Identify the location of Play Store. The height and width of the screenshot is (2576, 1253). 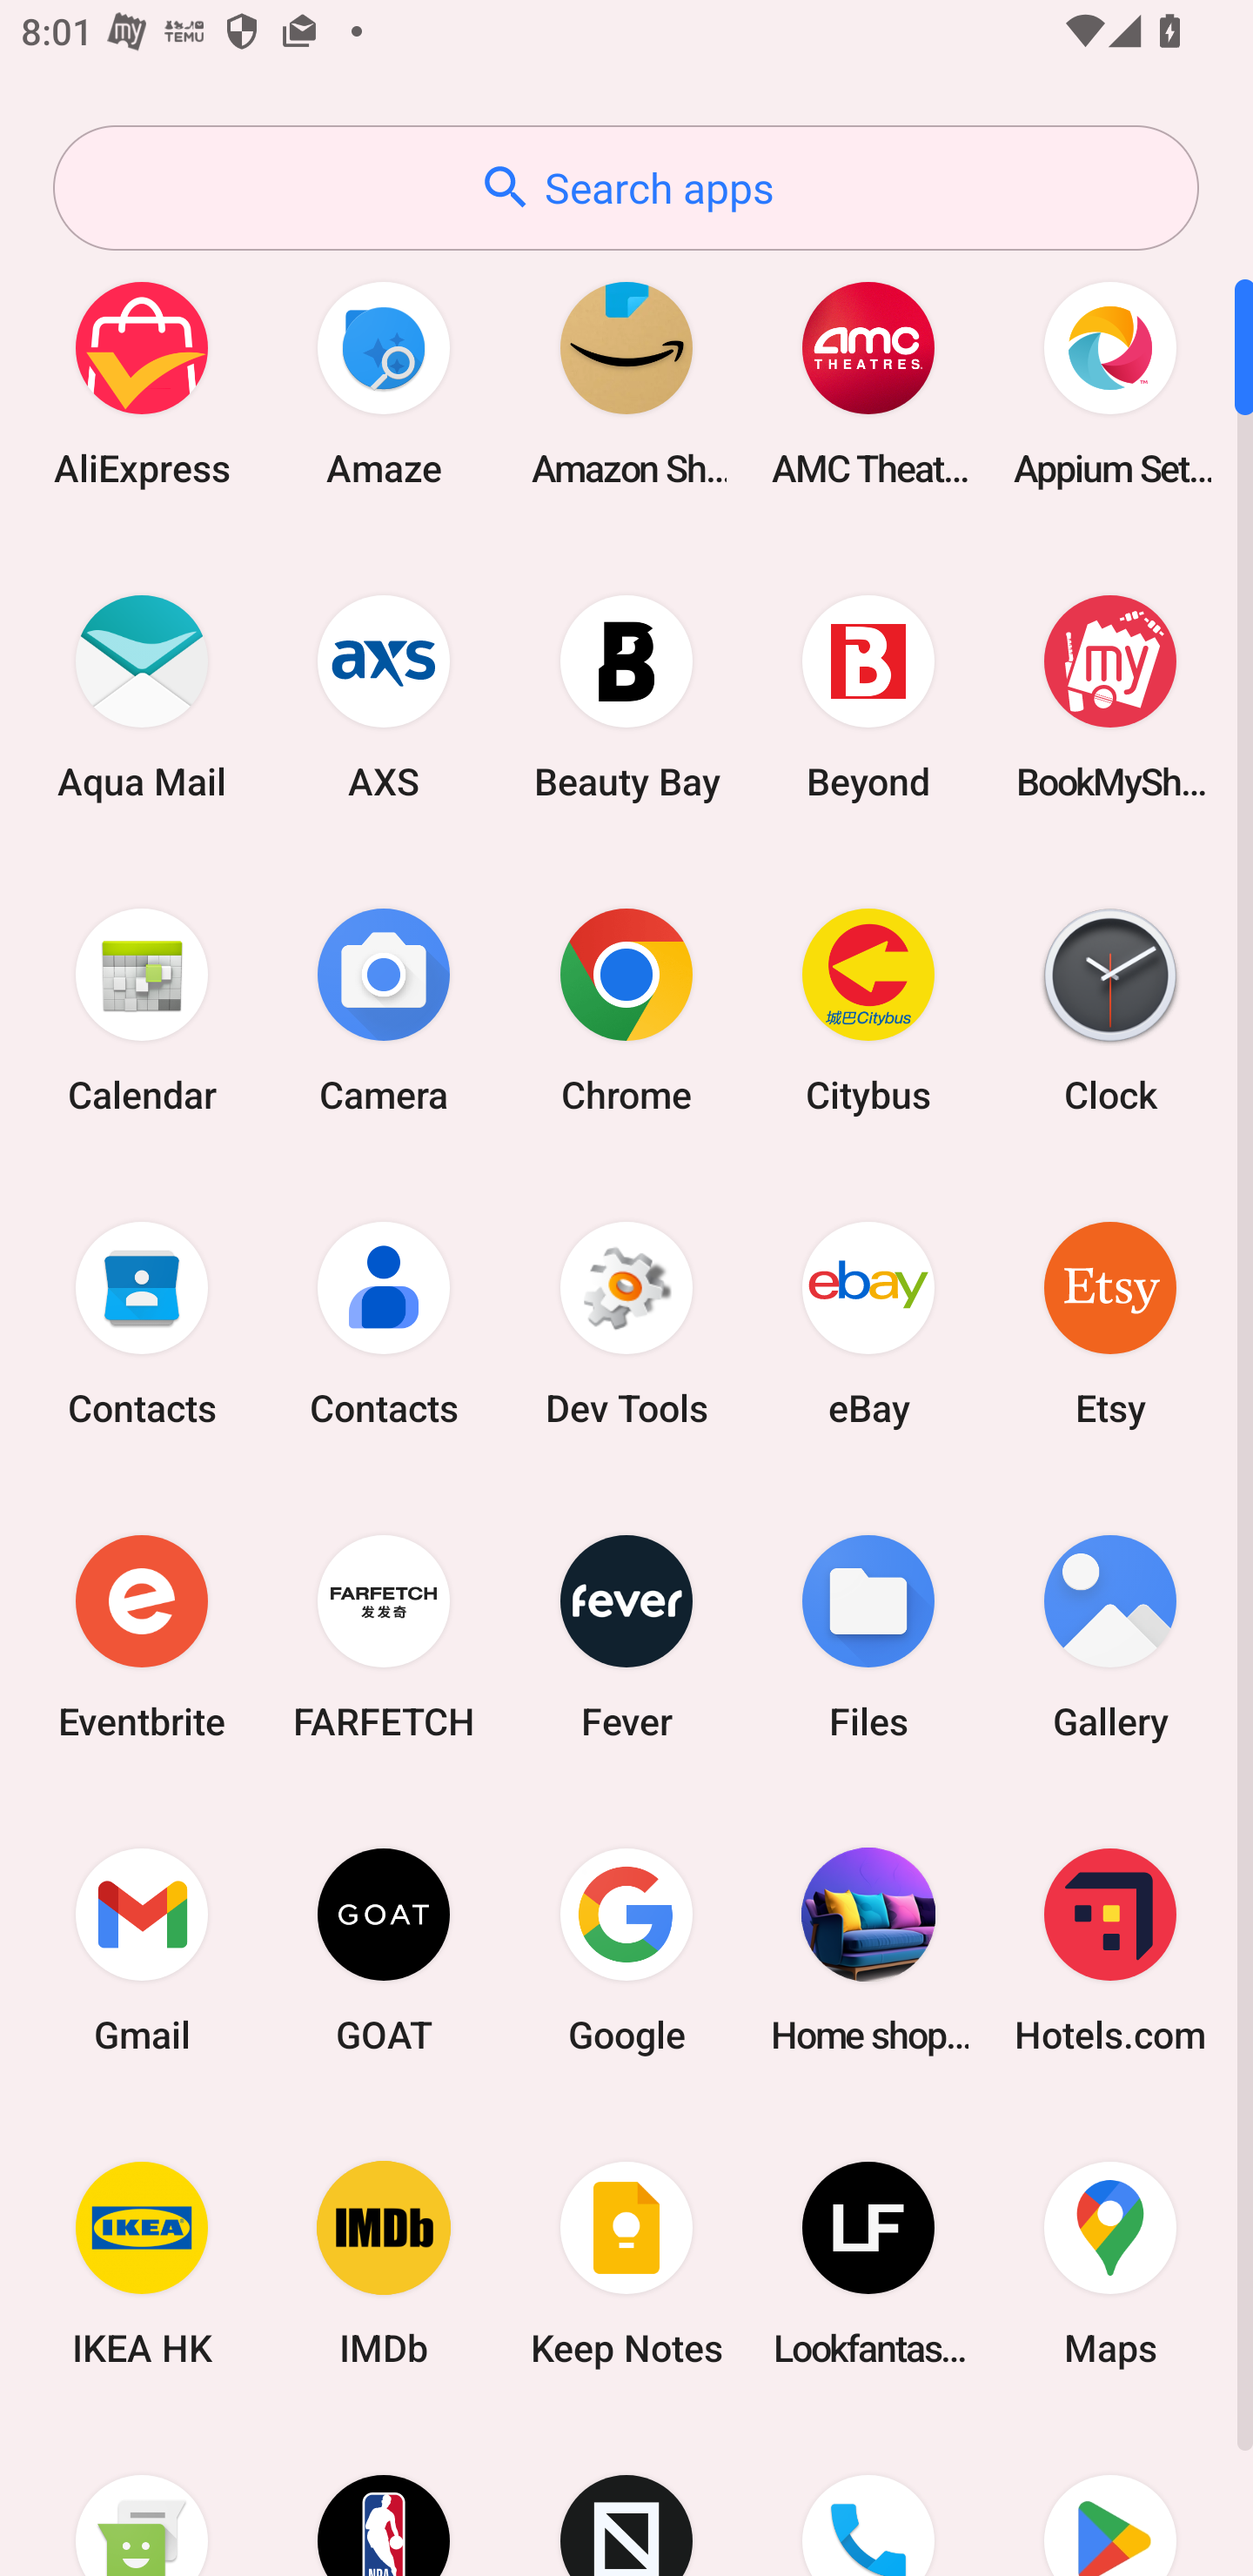
(1110, 2499).